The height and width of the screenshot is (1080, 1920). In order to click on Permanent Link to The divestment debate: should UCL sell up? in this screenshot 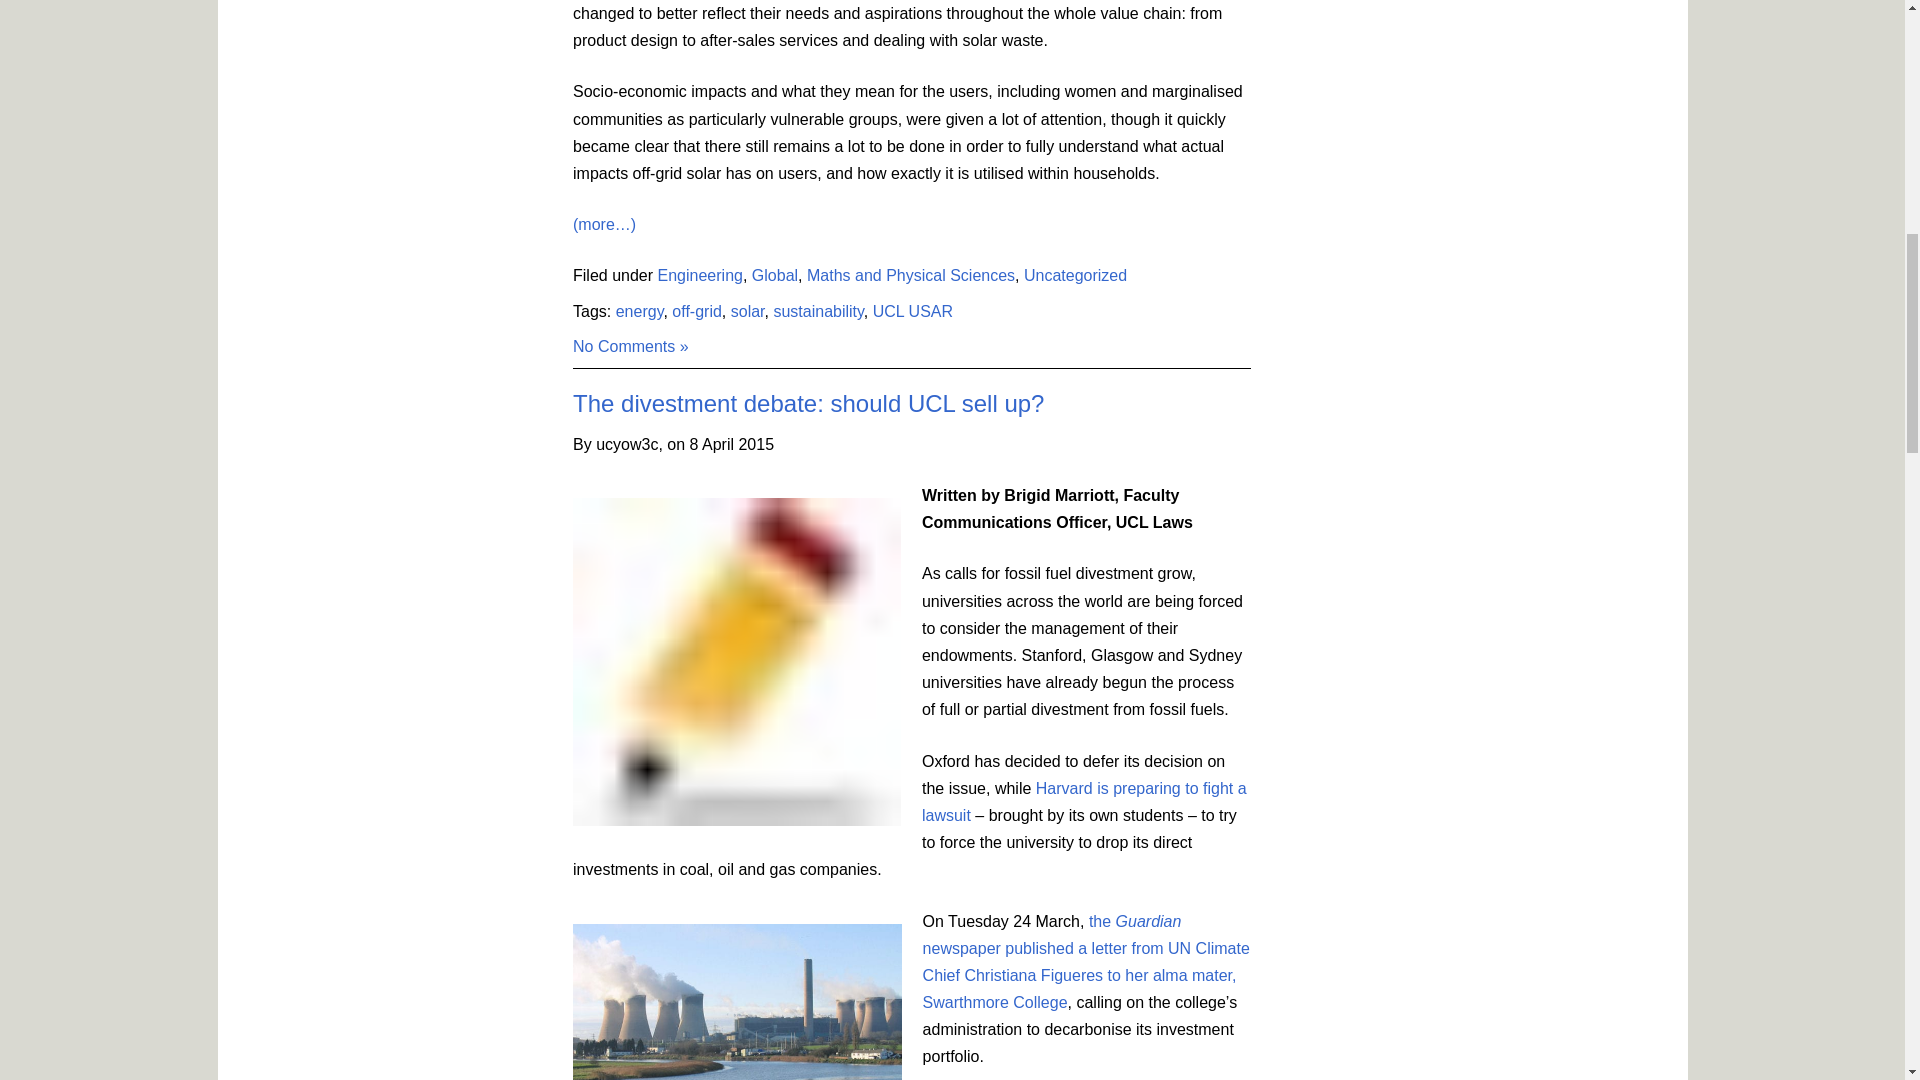, I will do `click(808, 402)`.